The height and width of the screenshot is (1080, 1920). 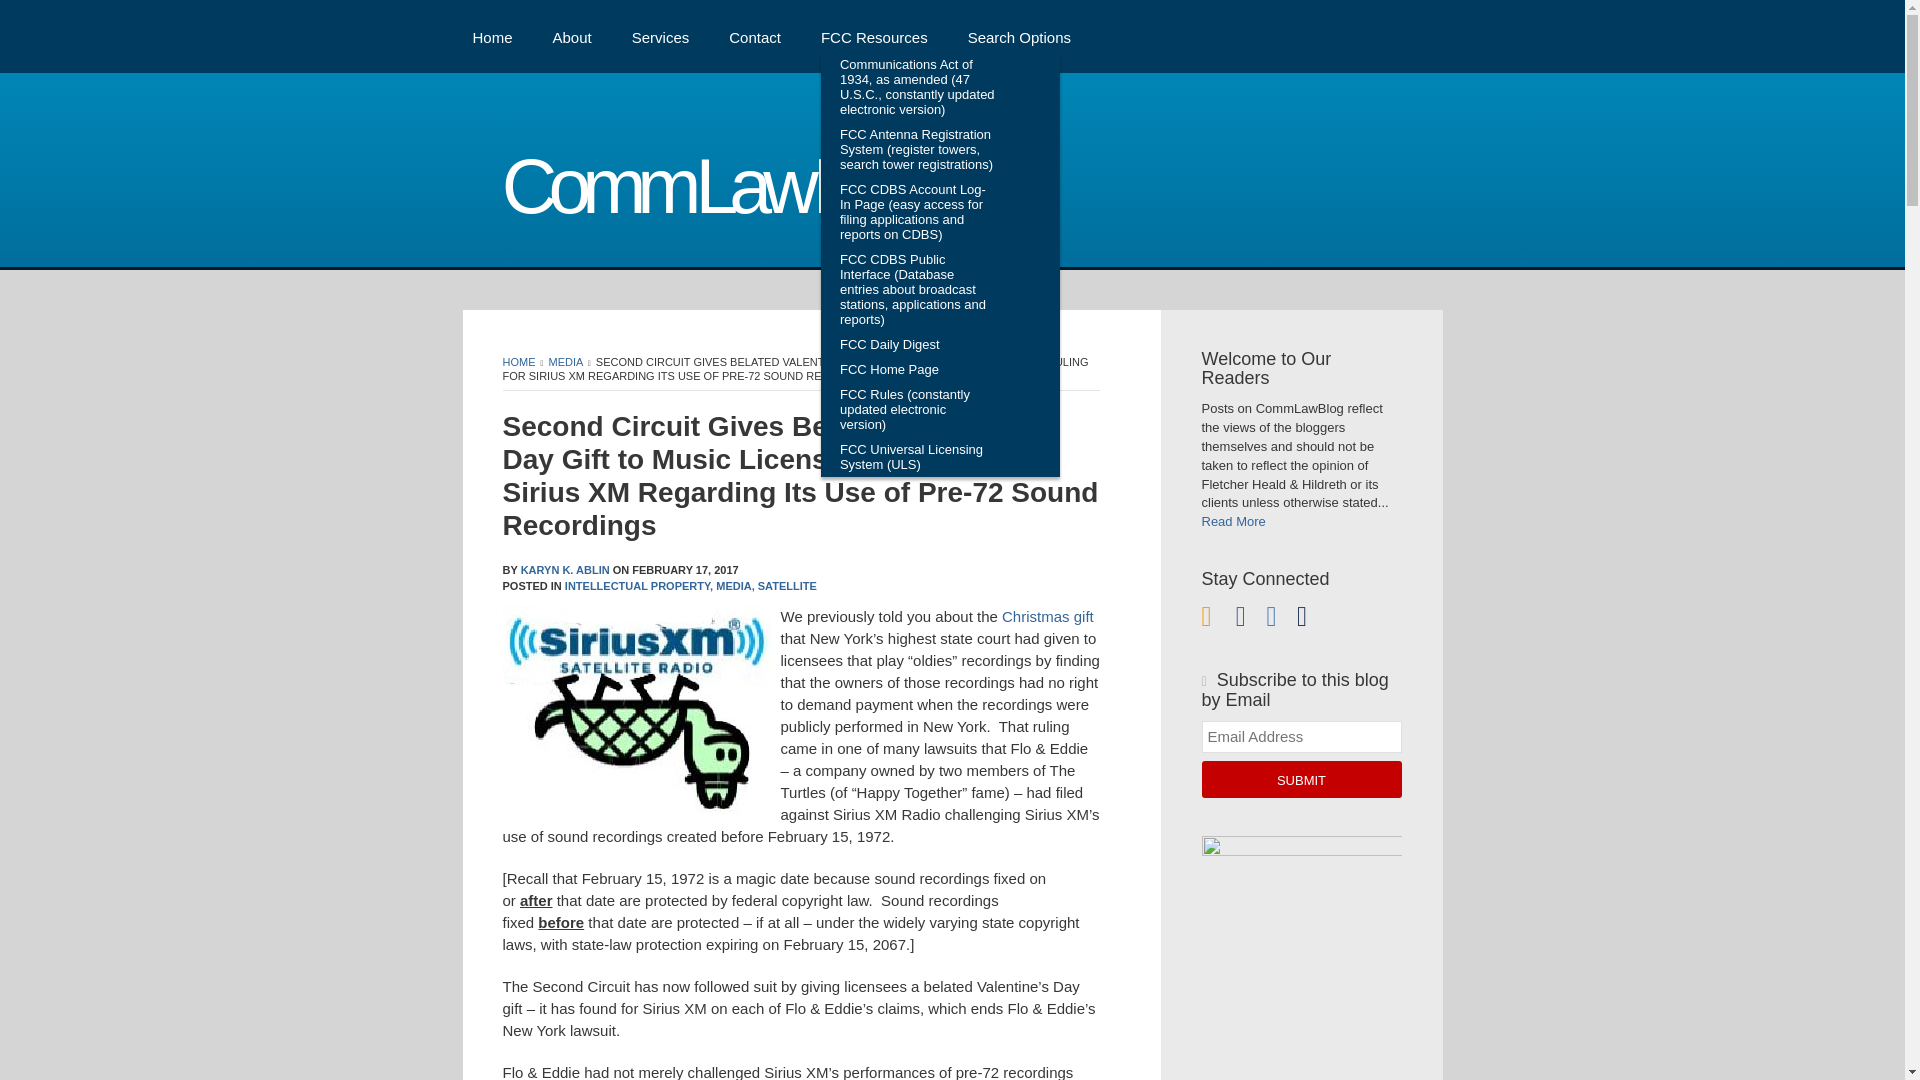 I want to click on Search Options, so click(x=1019, y=36).